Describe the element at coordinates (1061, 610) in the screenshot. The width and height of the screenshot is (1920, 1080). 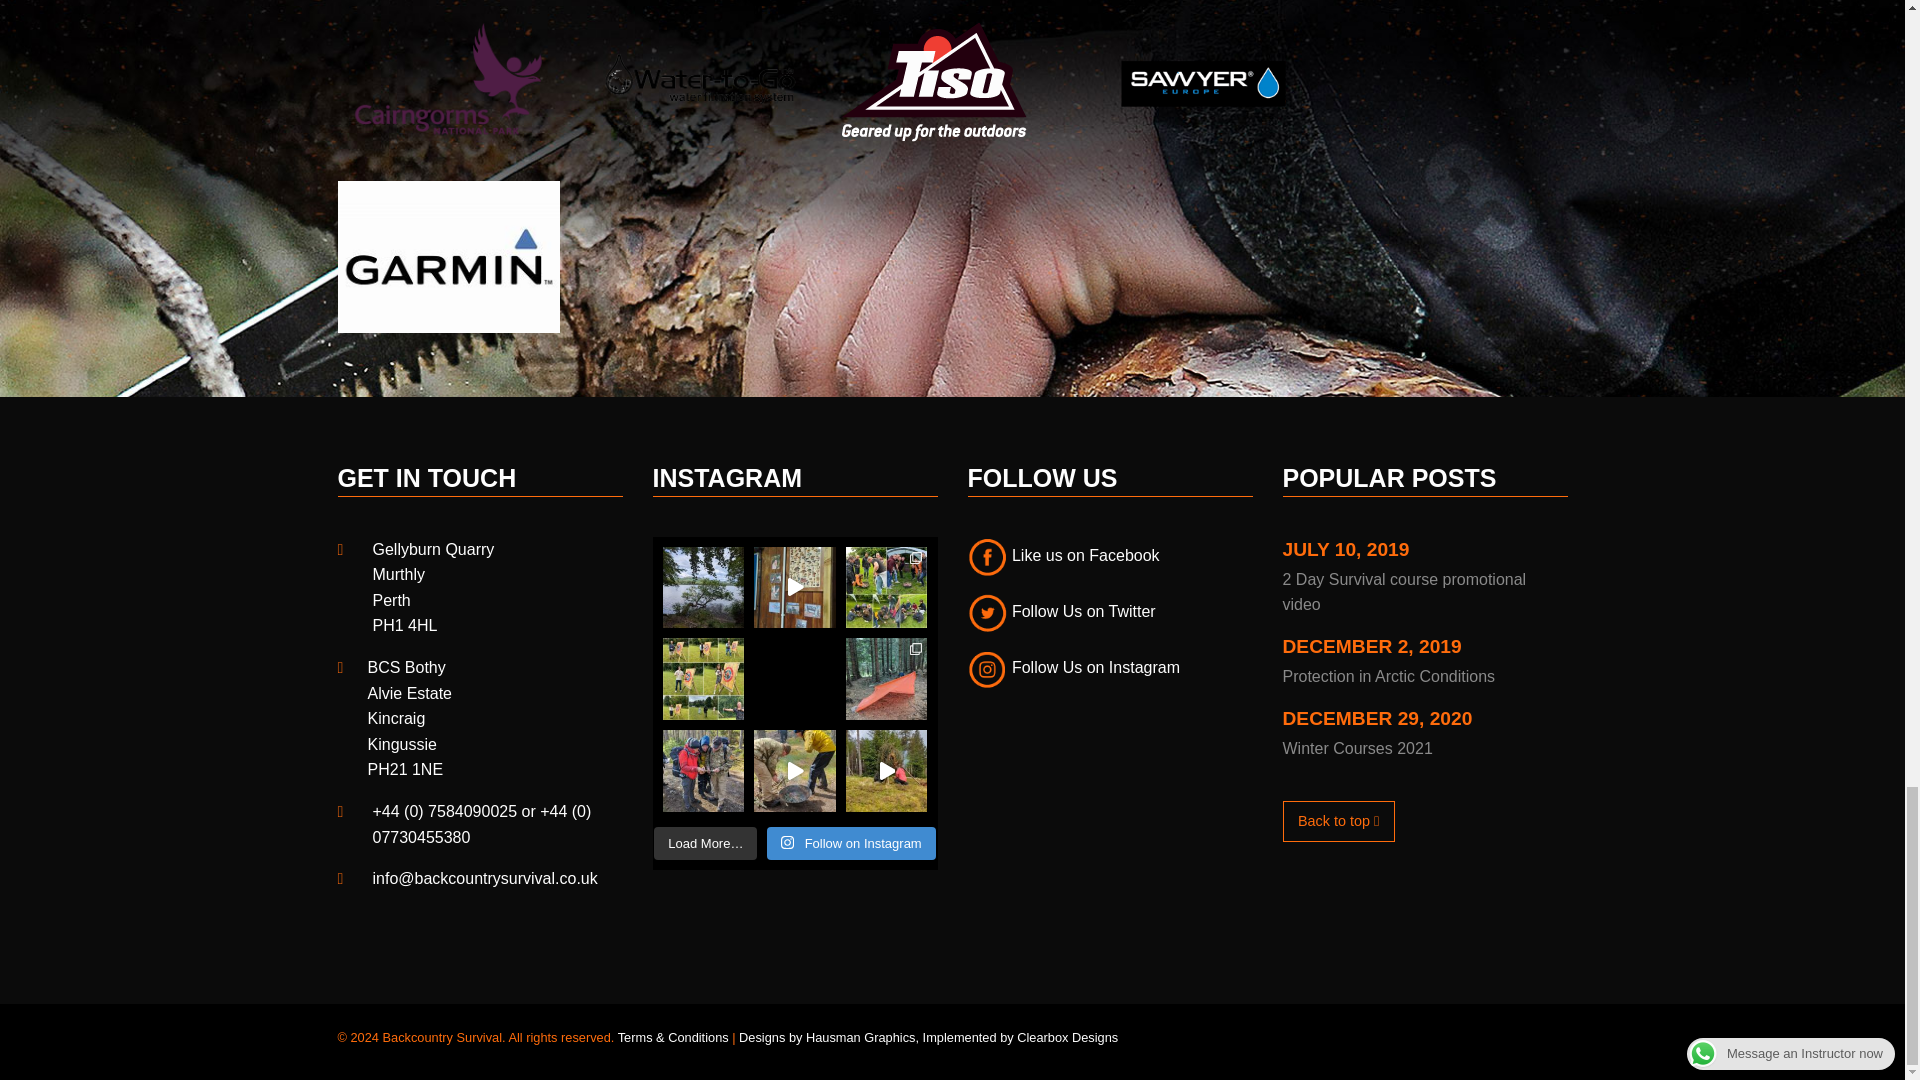
I see `Follow Us on Twitter` at that location.